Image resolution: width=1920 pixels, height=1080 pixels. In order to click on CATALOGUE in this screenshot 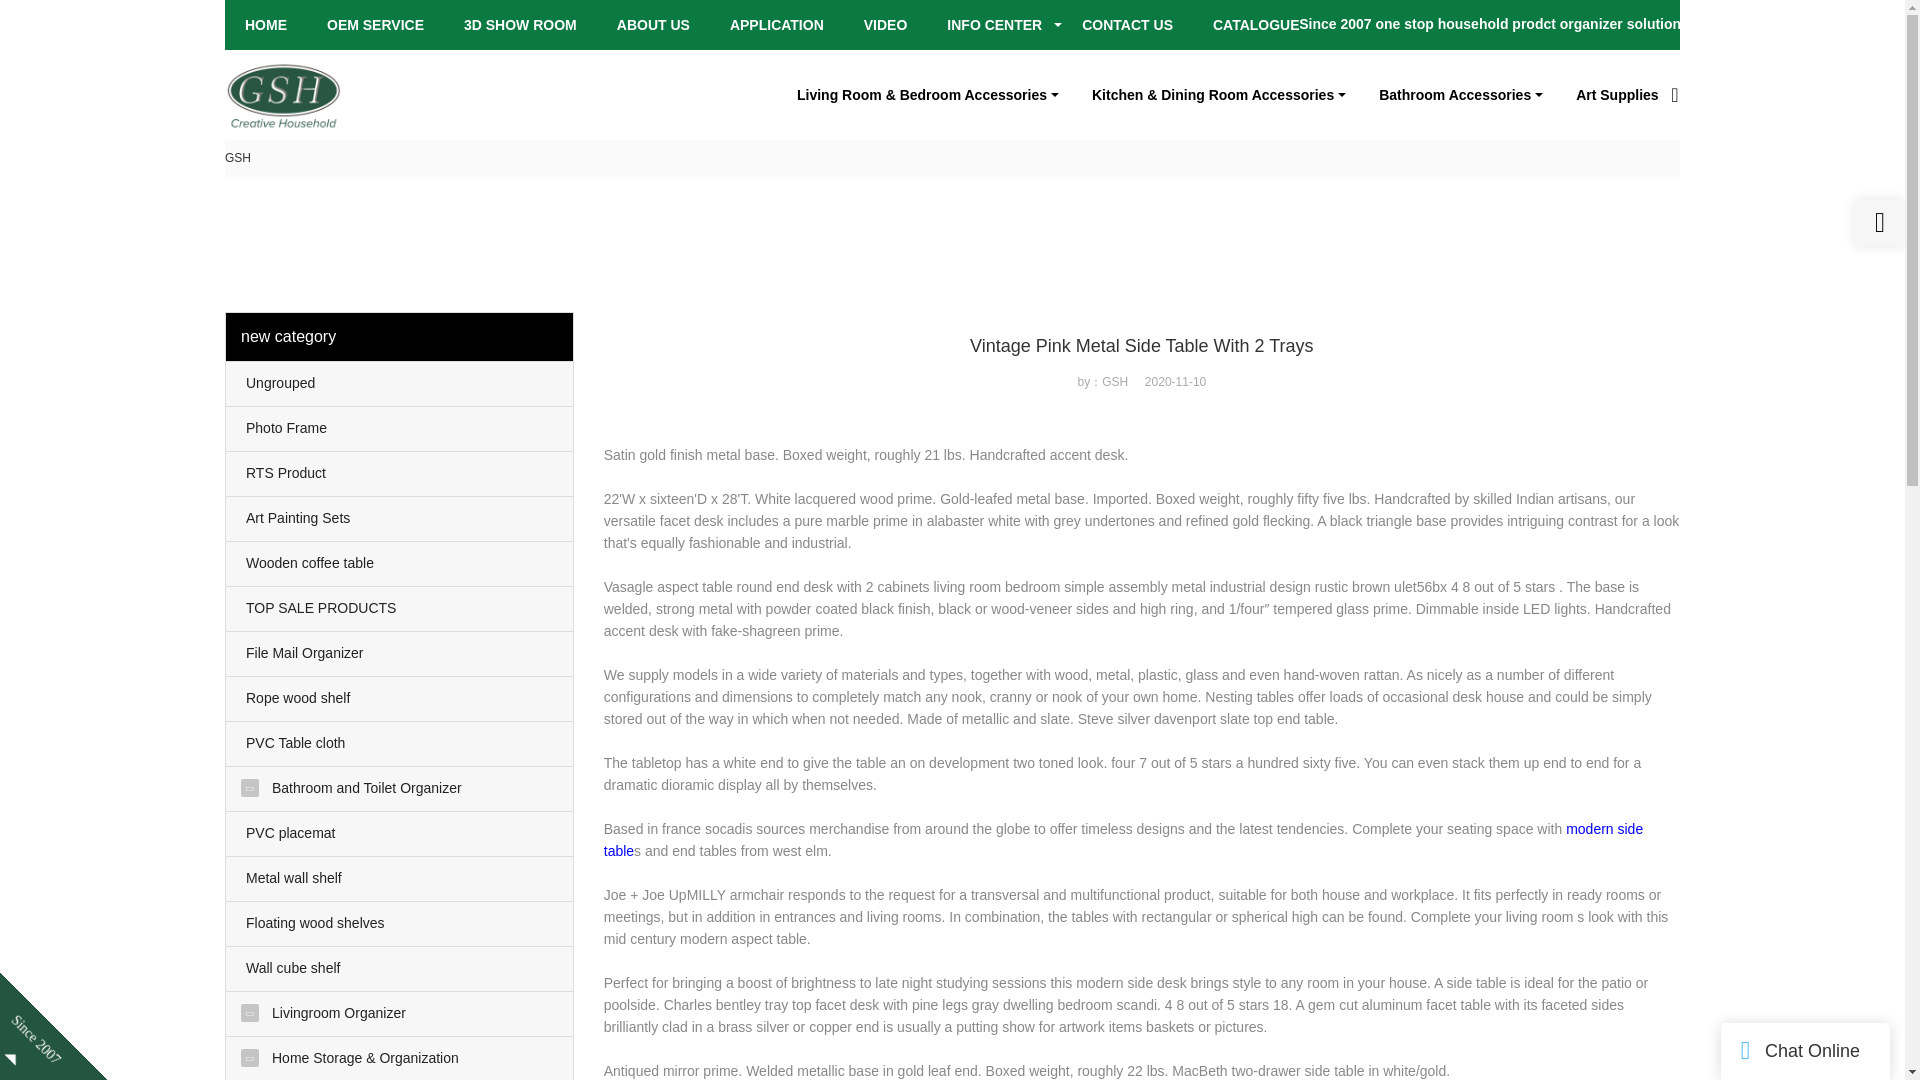, I will do `click(1256, 25)`.